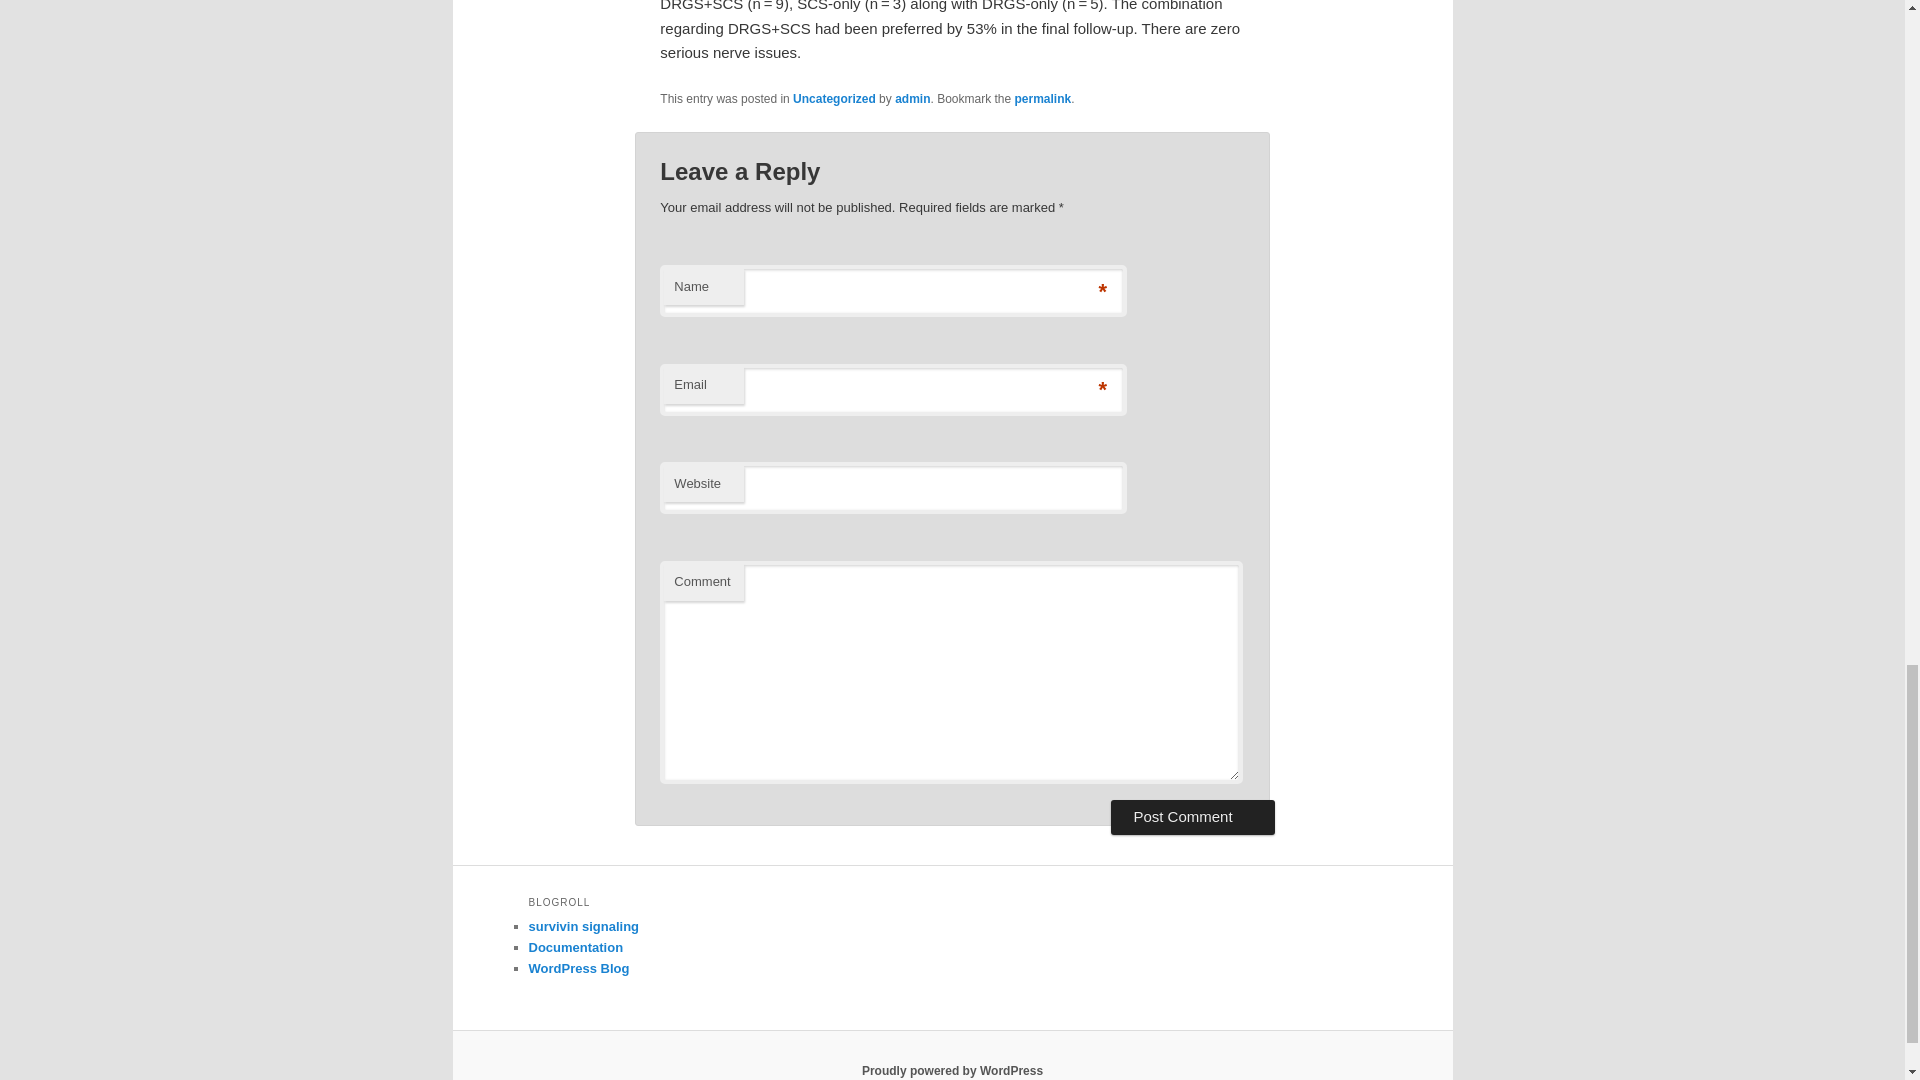 The width and height of the screenshot is (1920, 1080). I want to click on WordPress Blog, so click(578, 968).